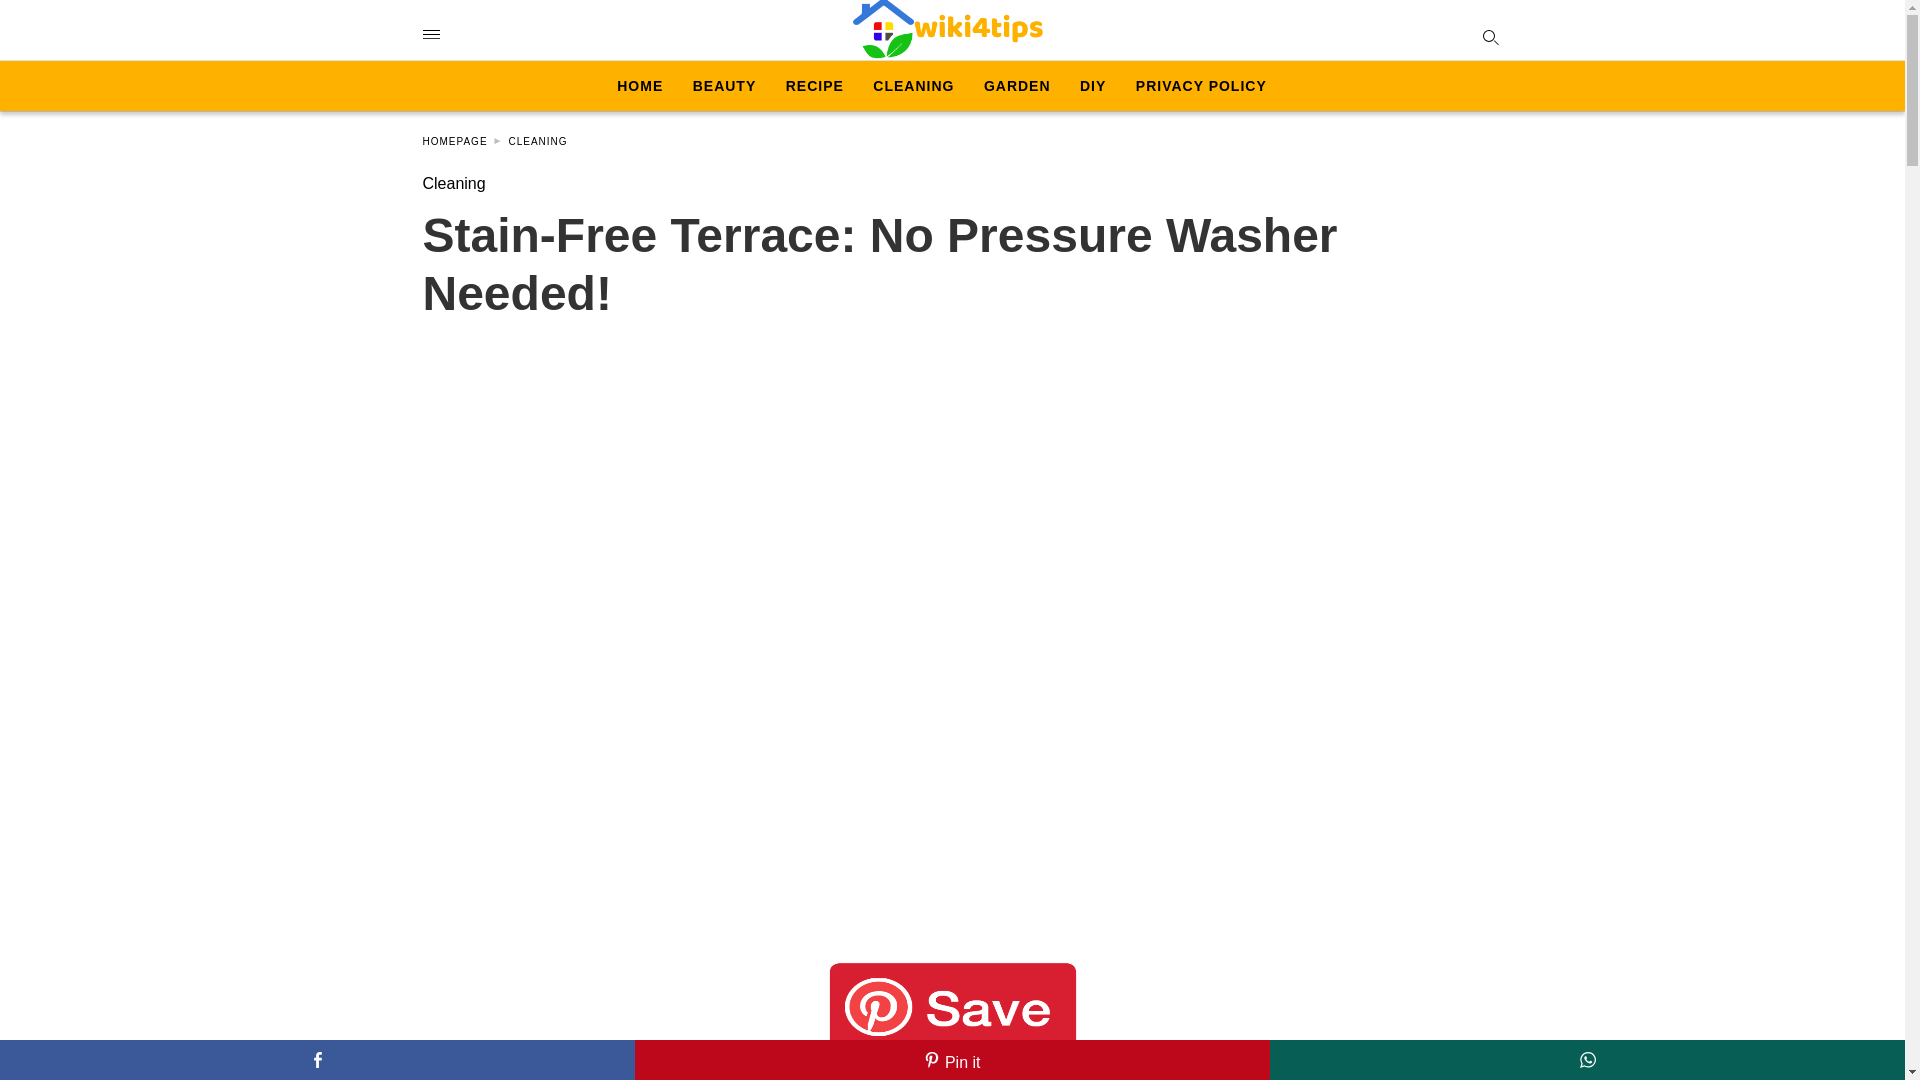 The width and height of the screenshot is (1920, 1080). What do you see at coordinates (1092, 86) in the screenshot?
I see `DIY` at bounding box center [1092, 86].